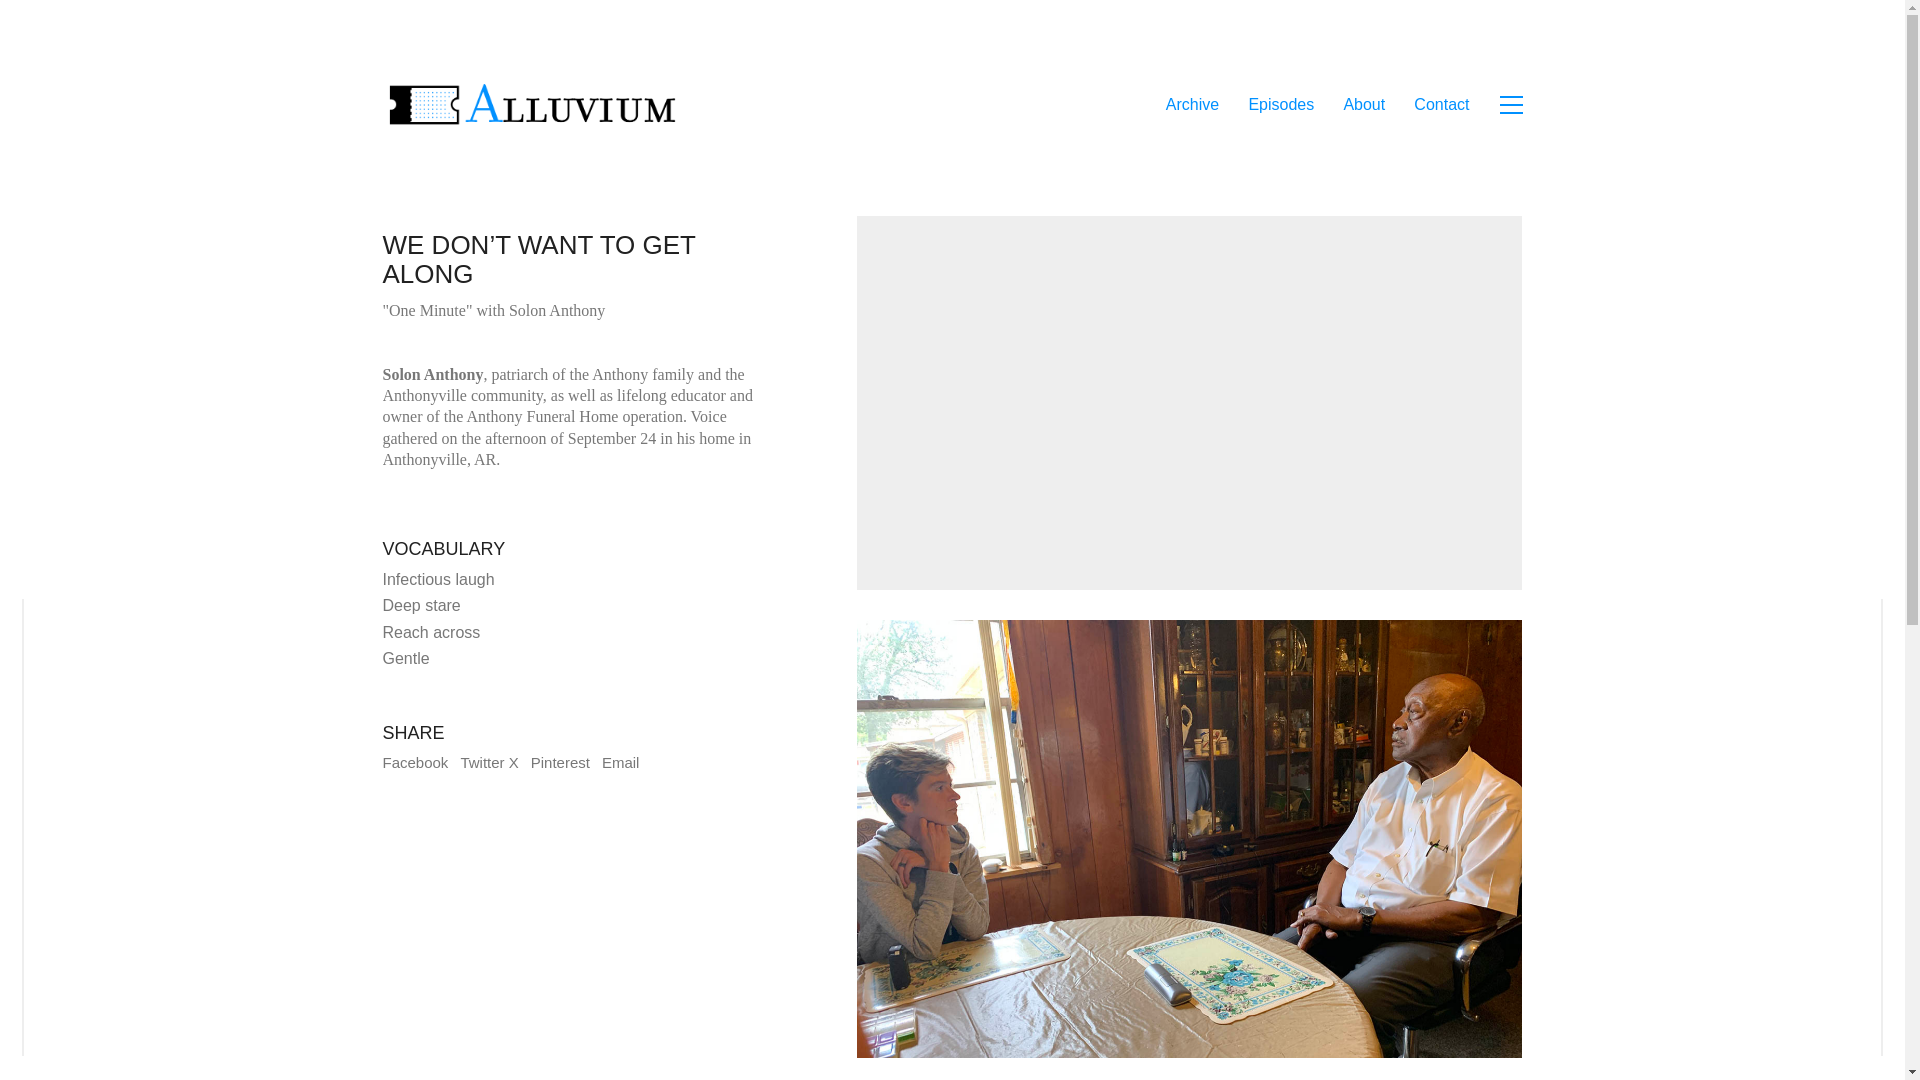 The image size is (1920, 1080). Describe the element at coordinates (414, 762) in the screenshot. I see `Facebook` at that location.